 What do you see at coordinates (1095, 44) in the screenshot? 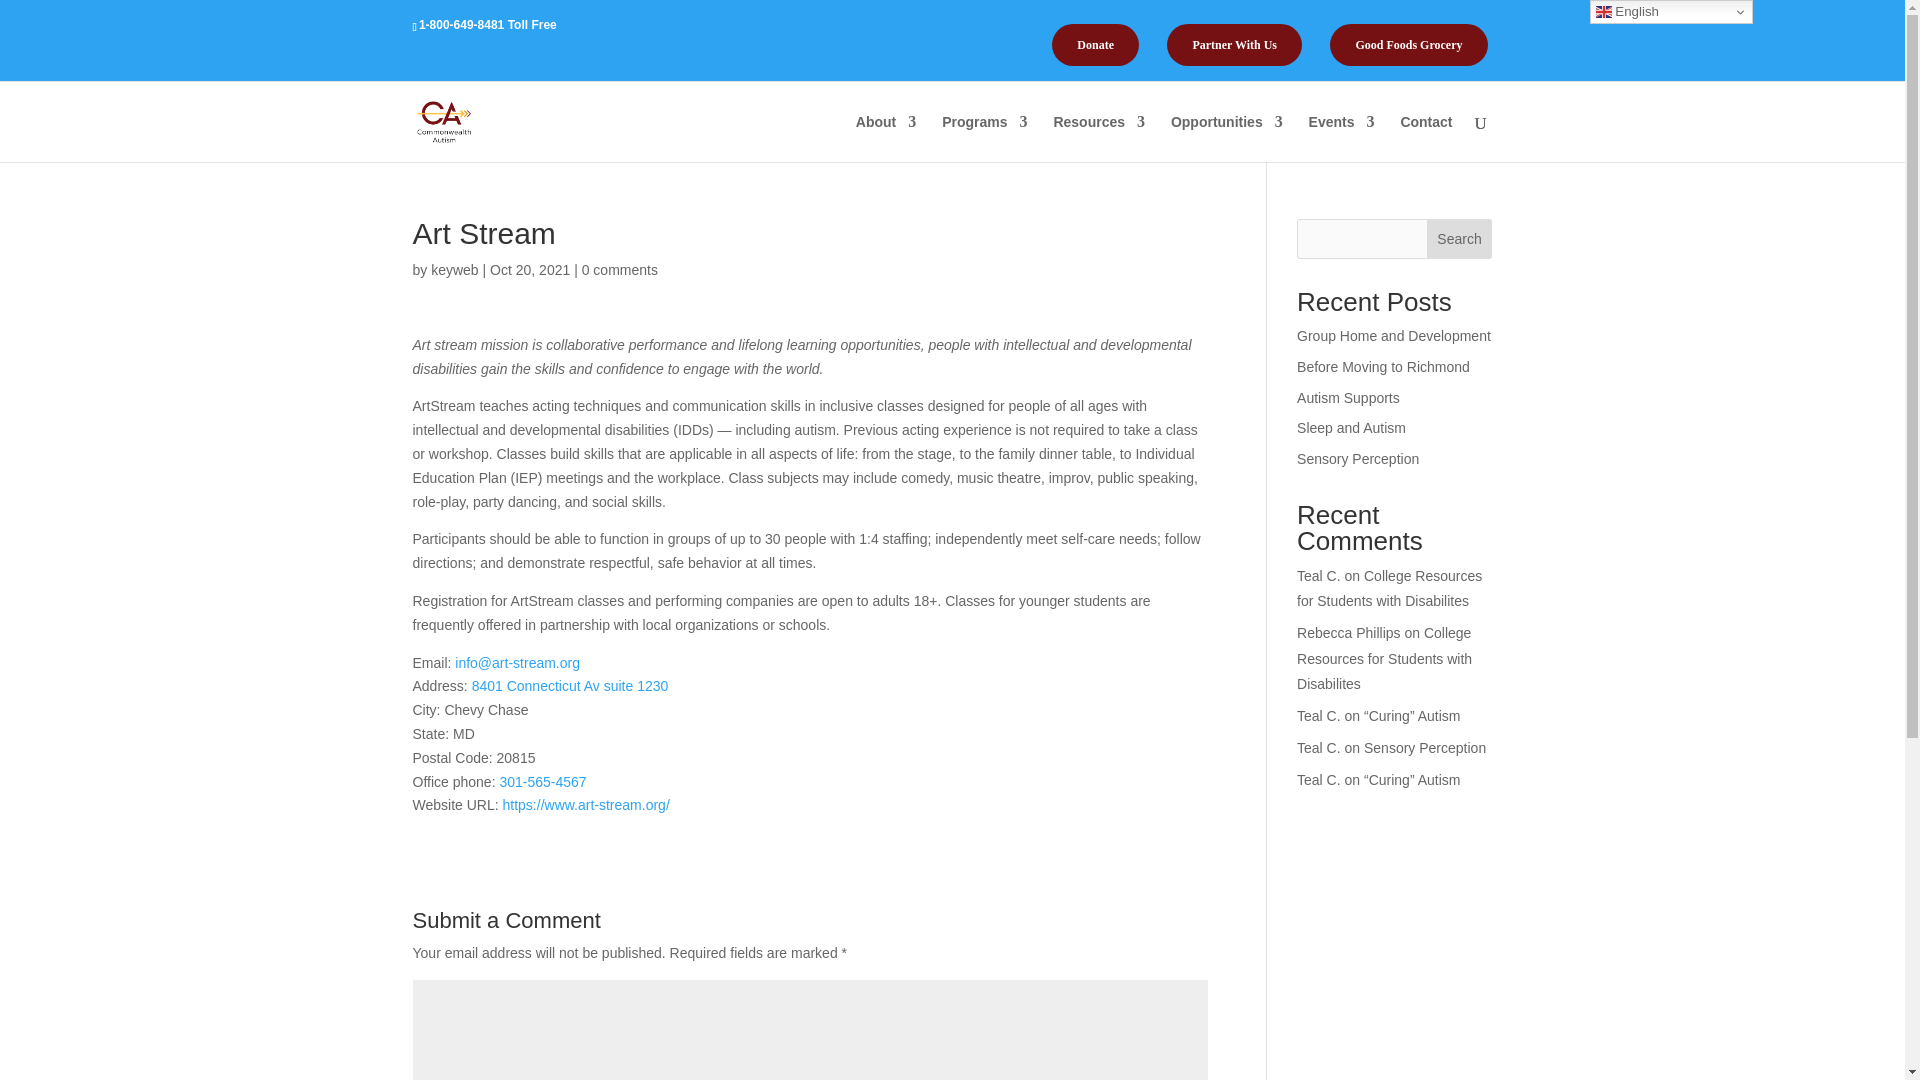
I see `Donate` at bounding box center [1095, 44].